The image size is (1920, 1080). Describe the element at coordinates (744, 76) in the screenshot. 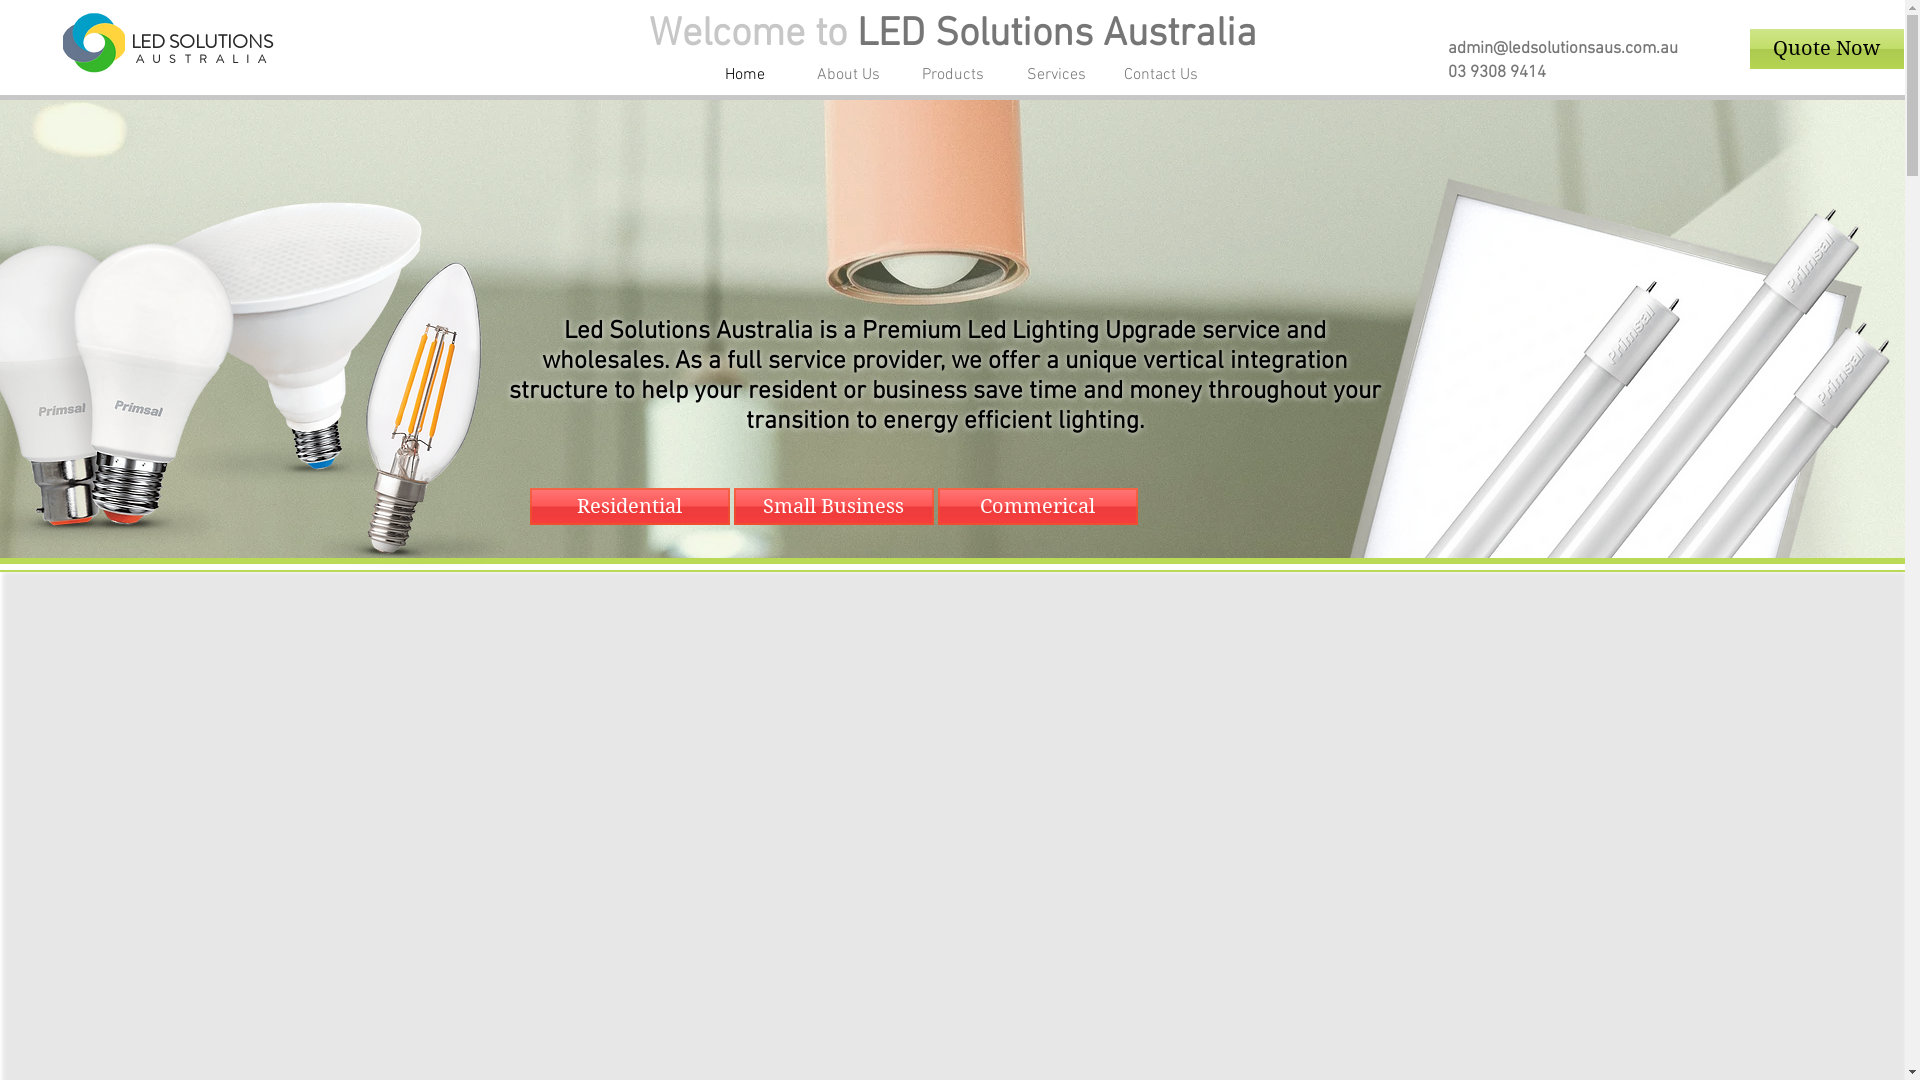

I see `Home` at that location.